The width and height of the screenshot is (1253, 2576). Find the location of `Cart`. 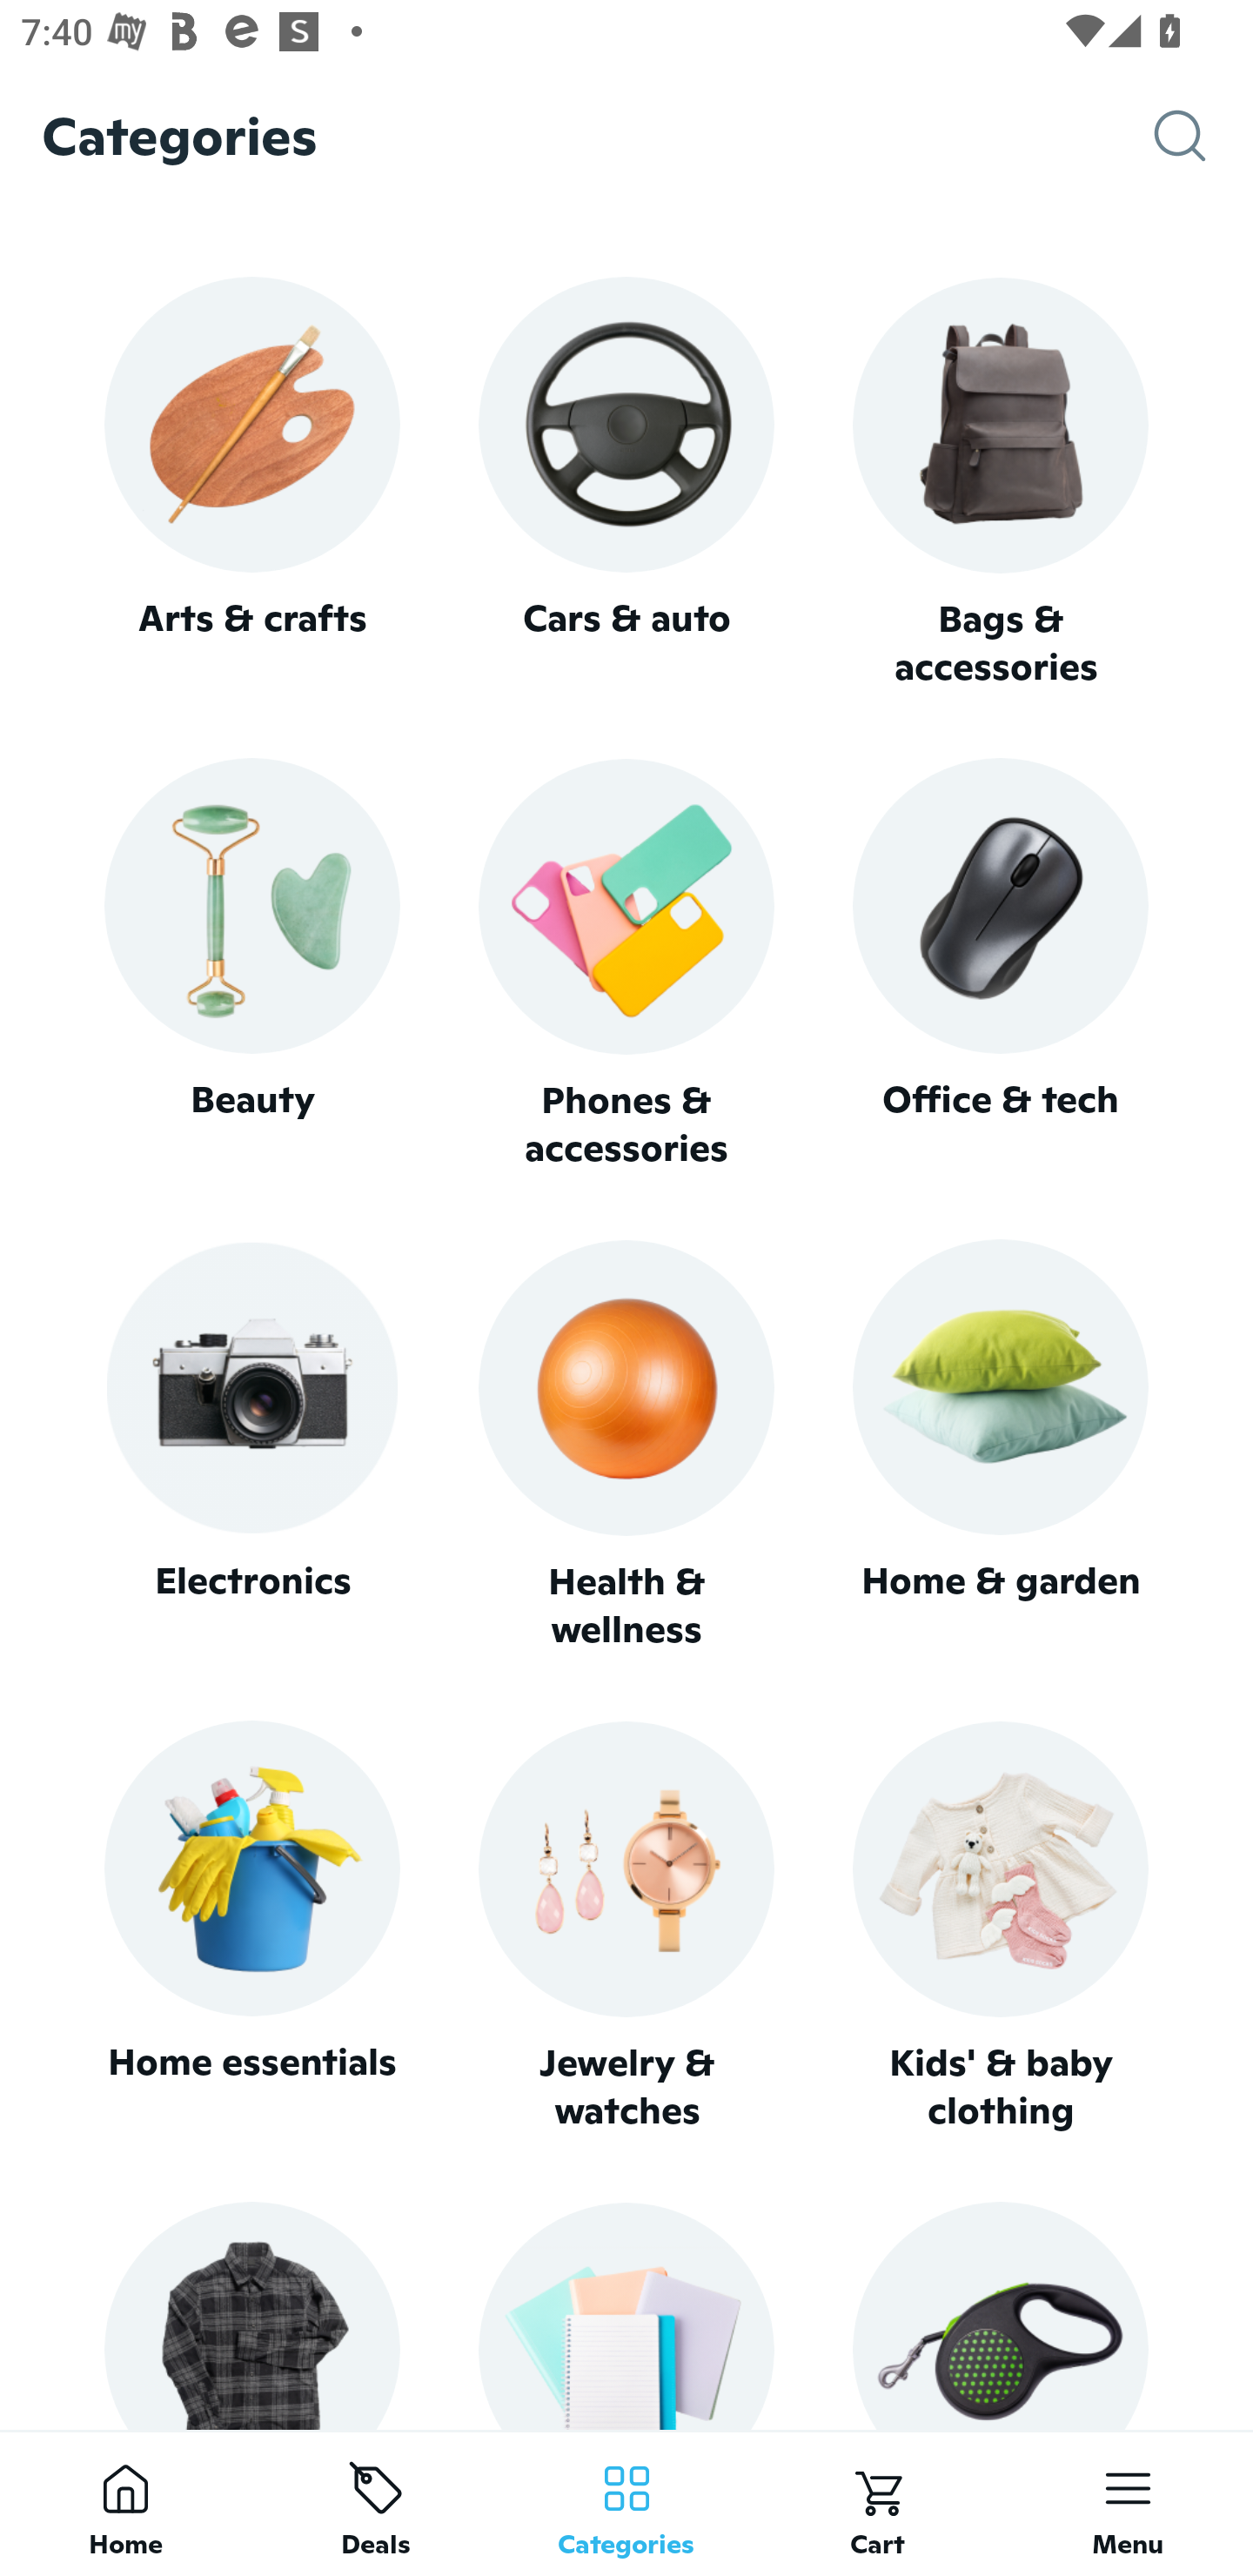

Cart is located at coordinates (877, 2503).